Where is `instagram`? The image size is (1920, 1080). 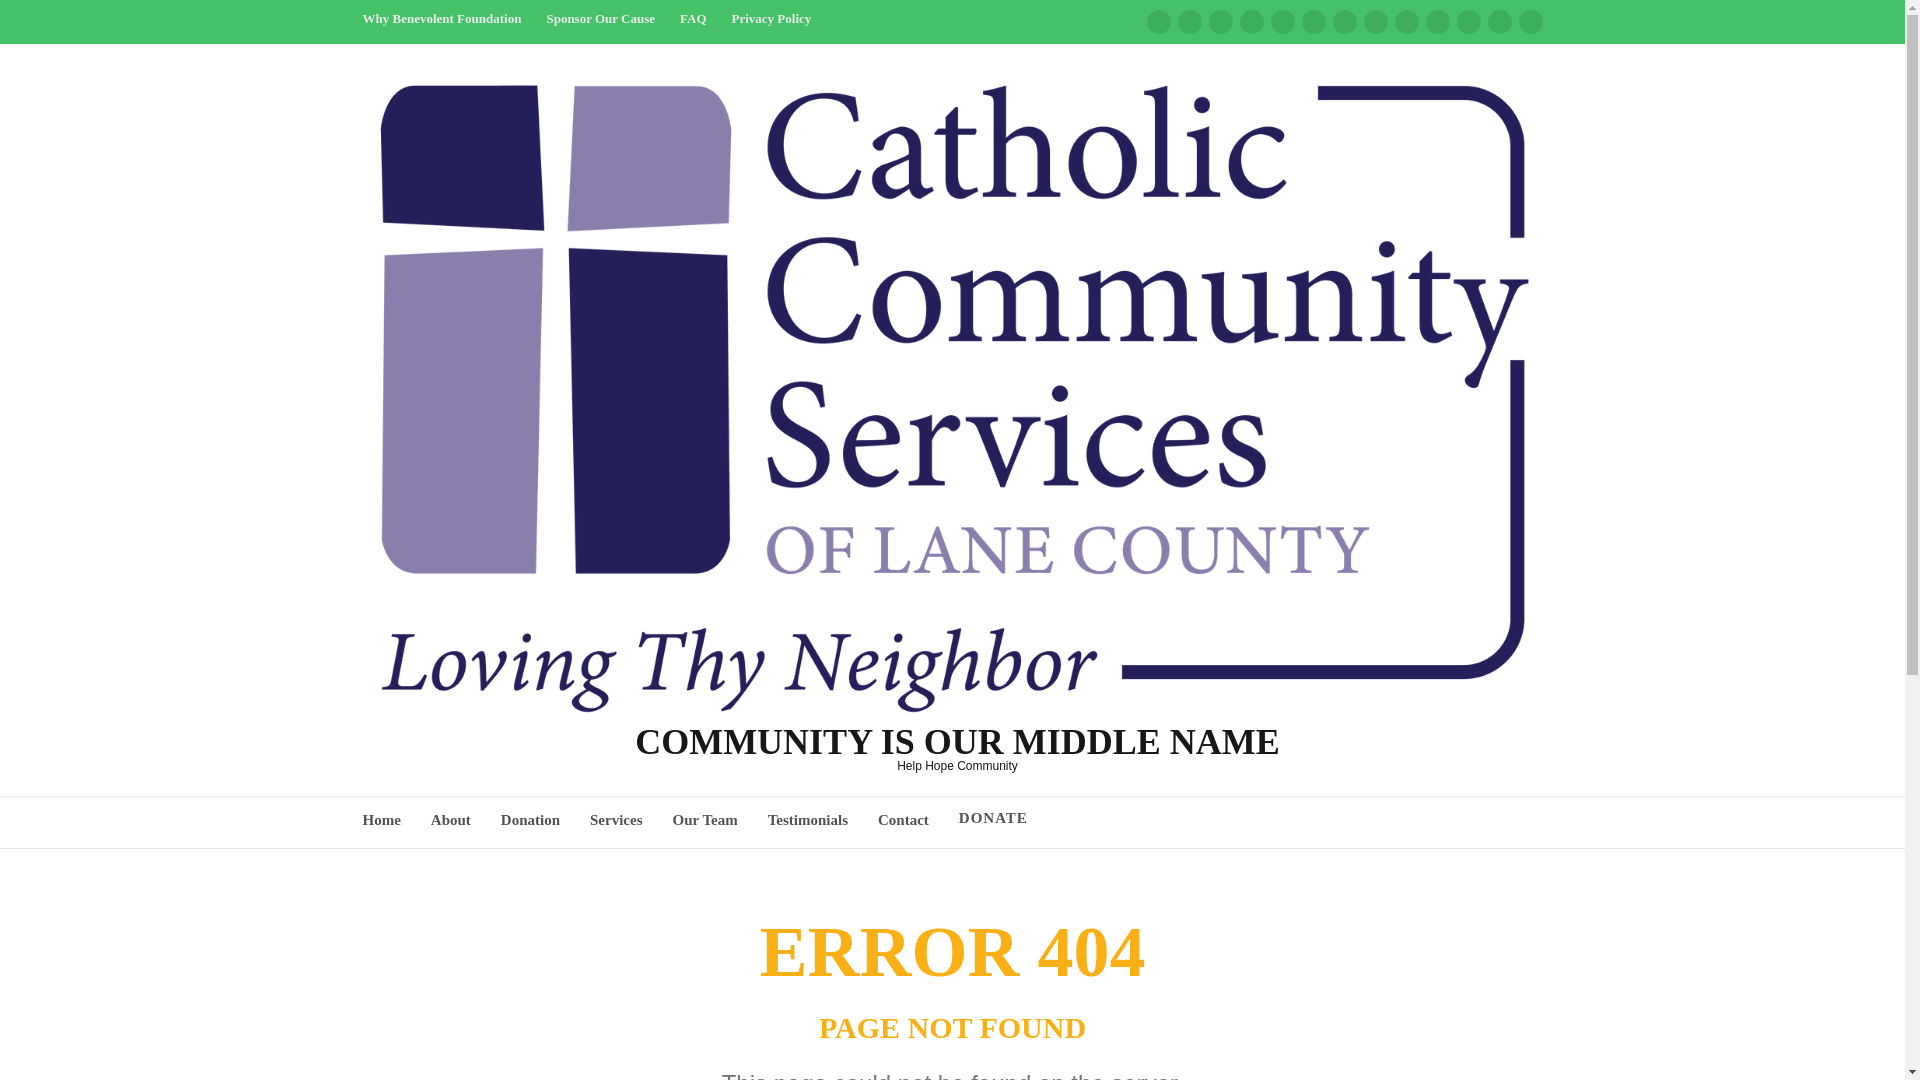
instagram is located at coordinates (1220, 21).